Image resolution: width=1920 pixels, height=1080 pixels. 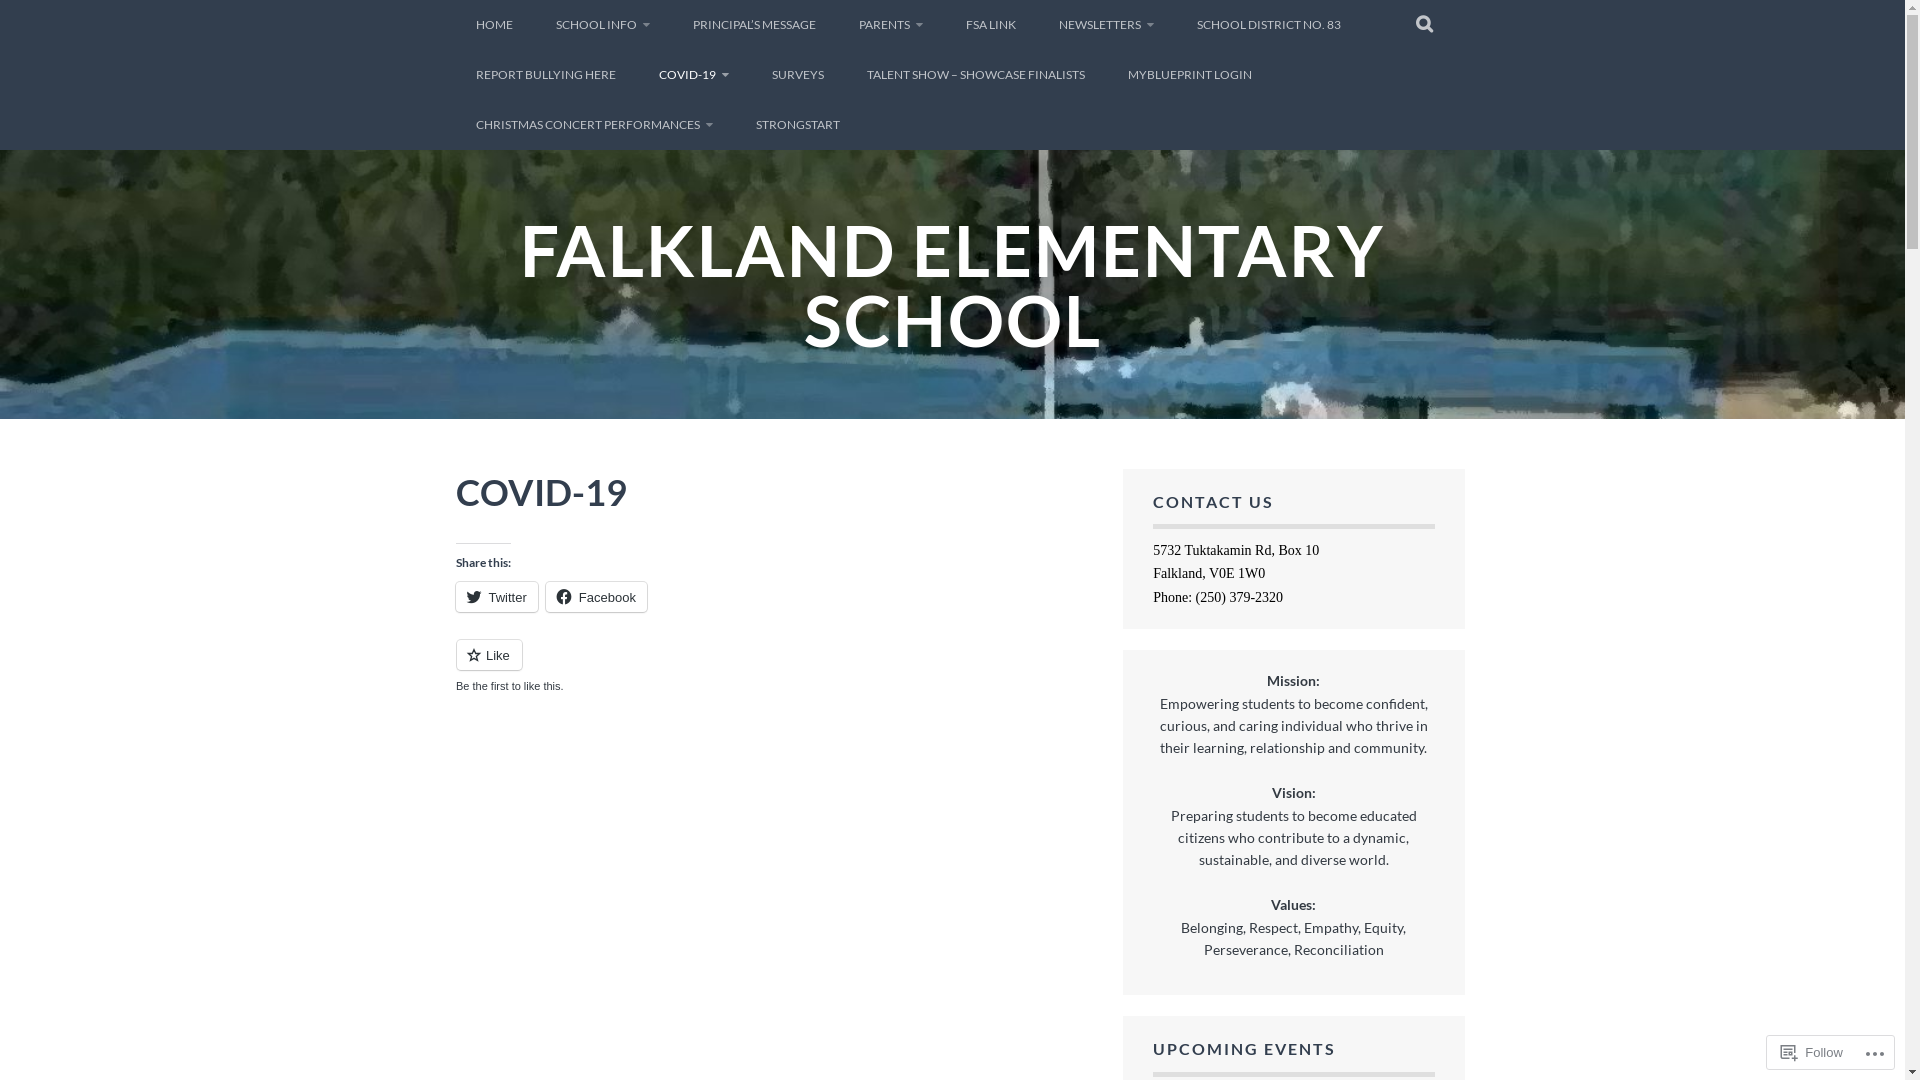 What do you see at coordinates (594, 125) in the screenshot?
I see `CHRISTMAS CONCERT PERFORMANCES` at bounding box center [594, 125].